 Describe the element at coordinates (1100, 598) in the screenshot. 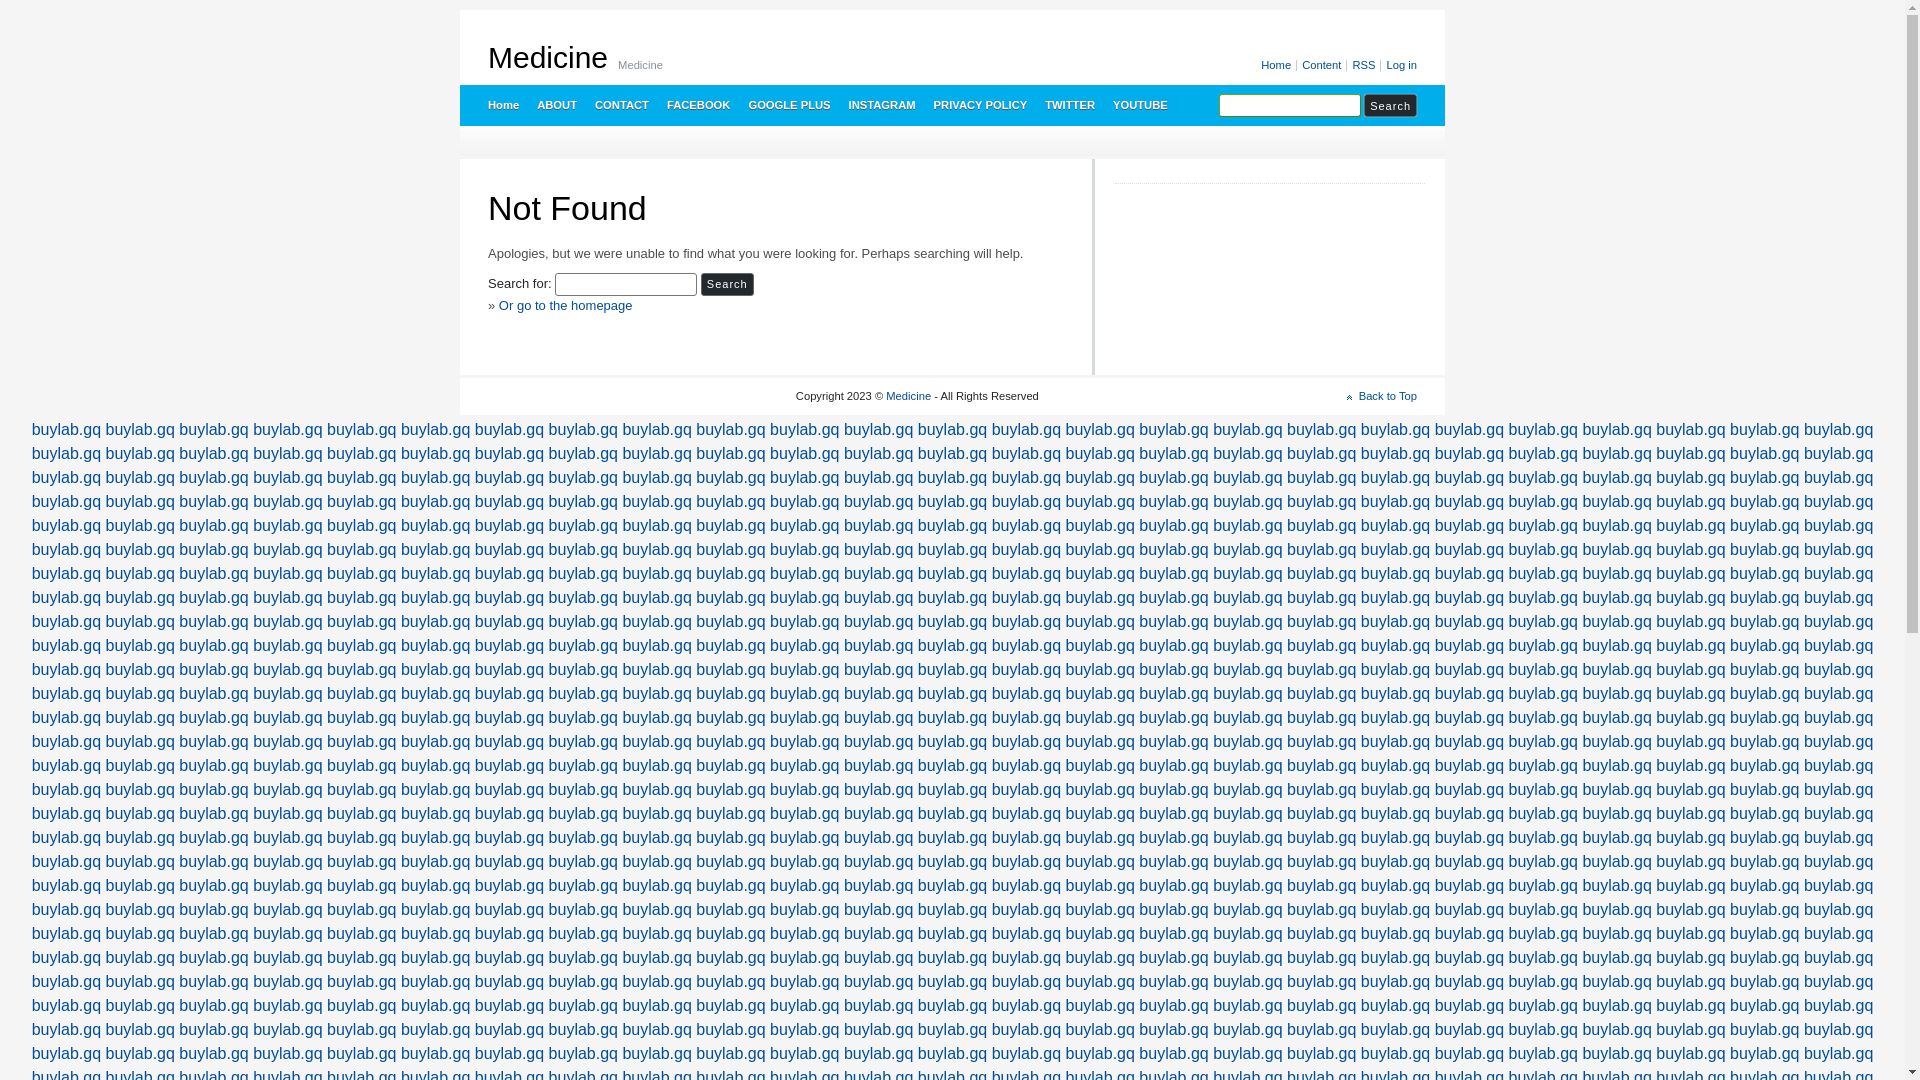

I see `buylab.gq` at that location.